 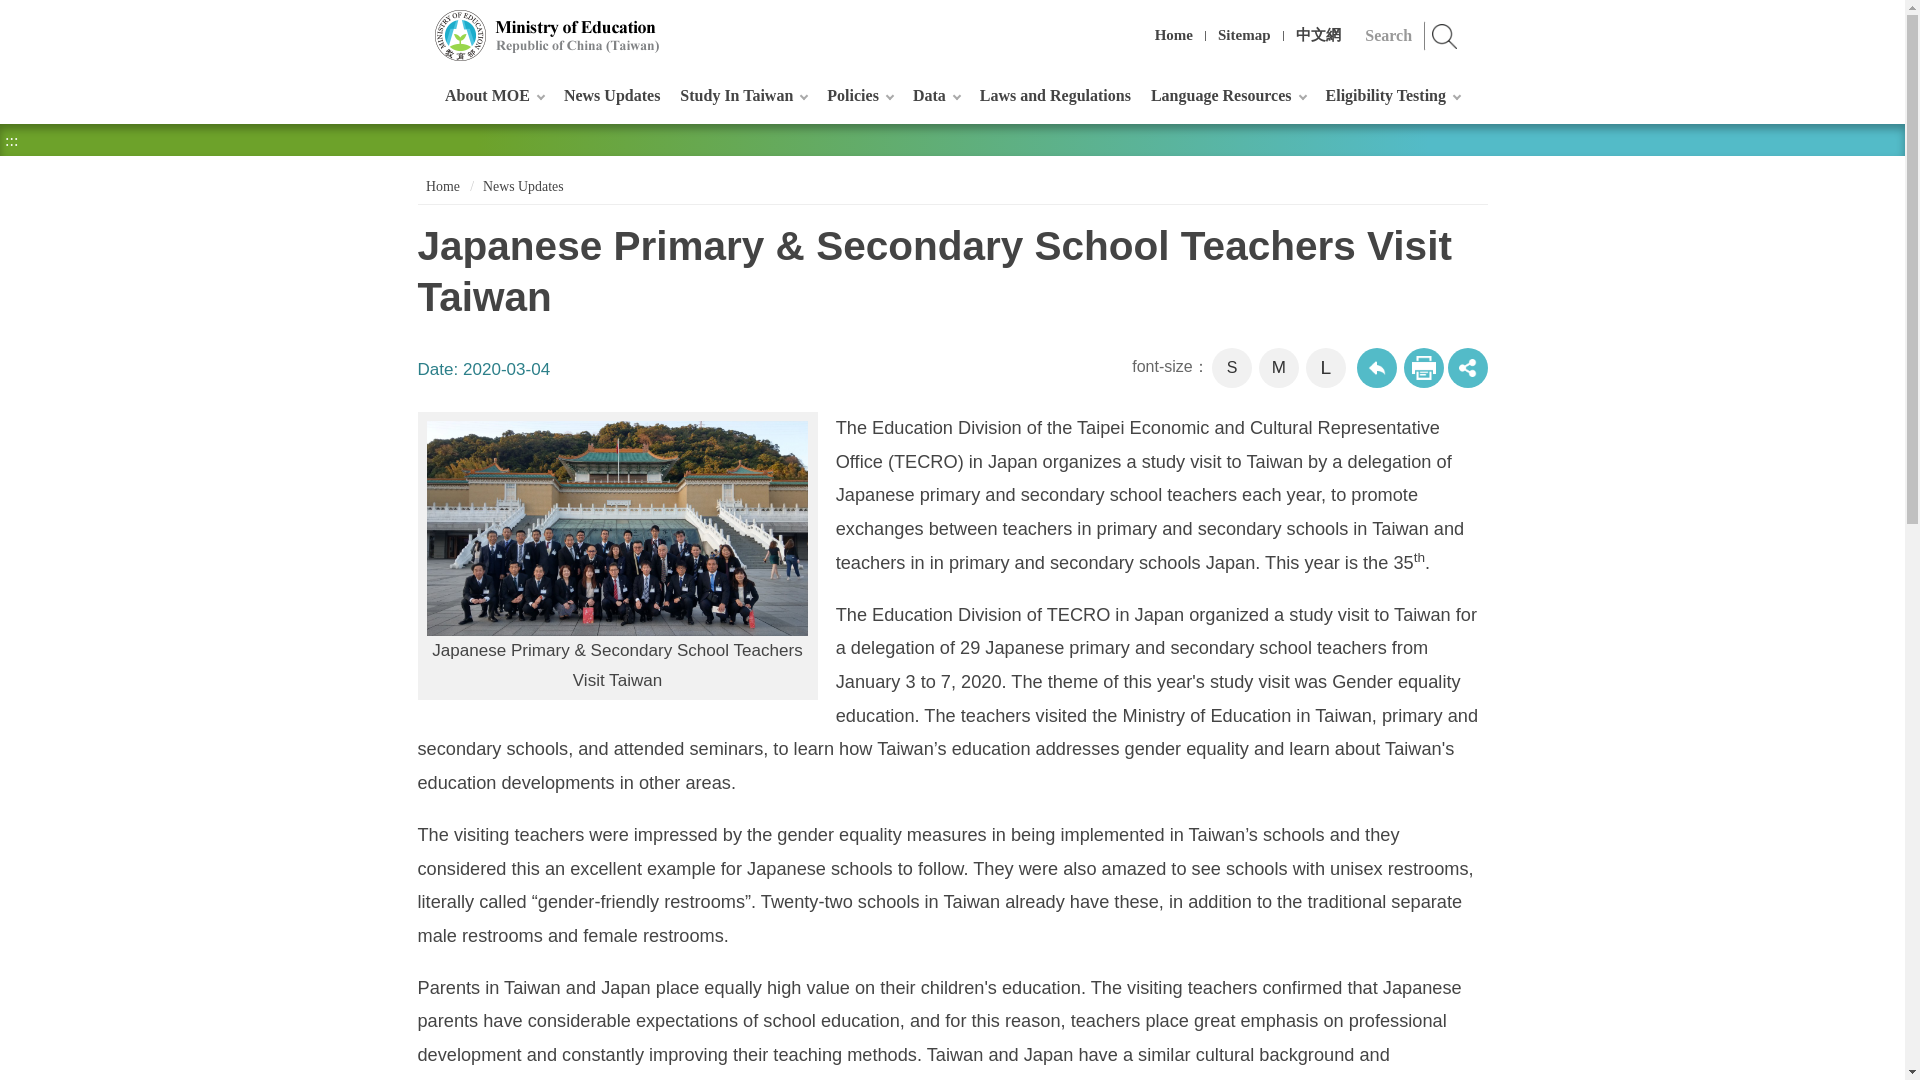 What do you see at coordinates (1054, 95) in the screenshot?
I see `Laws and Regulations` at bounding box center [1054, 95].